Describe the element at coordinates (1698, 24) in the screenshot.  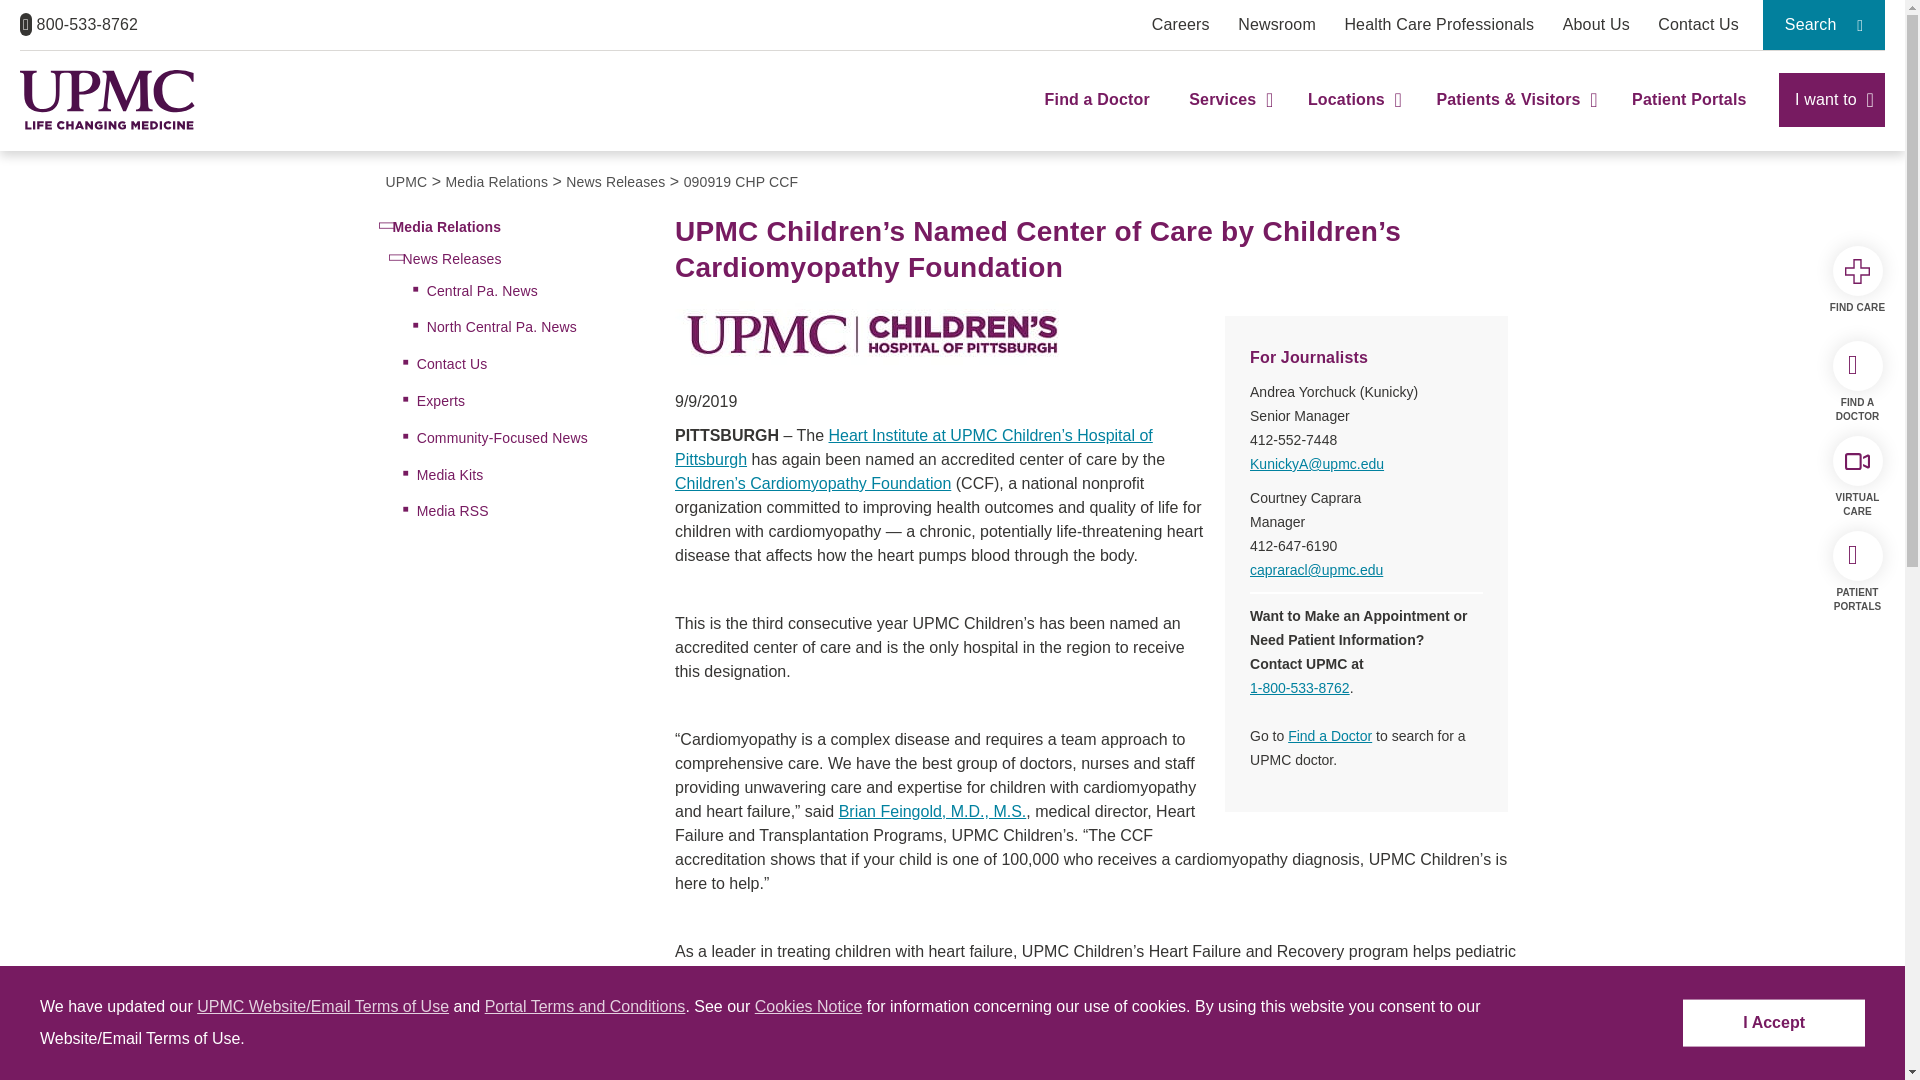
I see `Contact UPMC` at that location.